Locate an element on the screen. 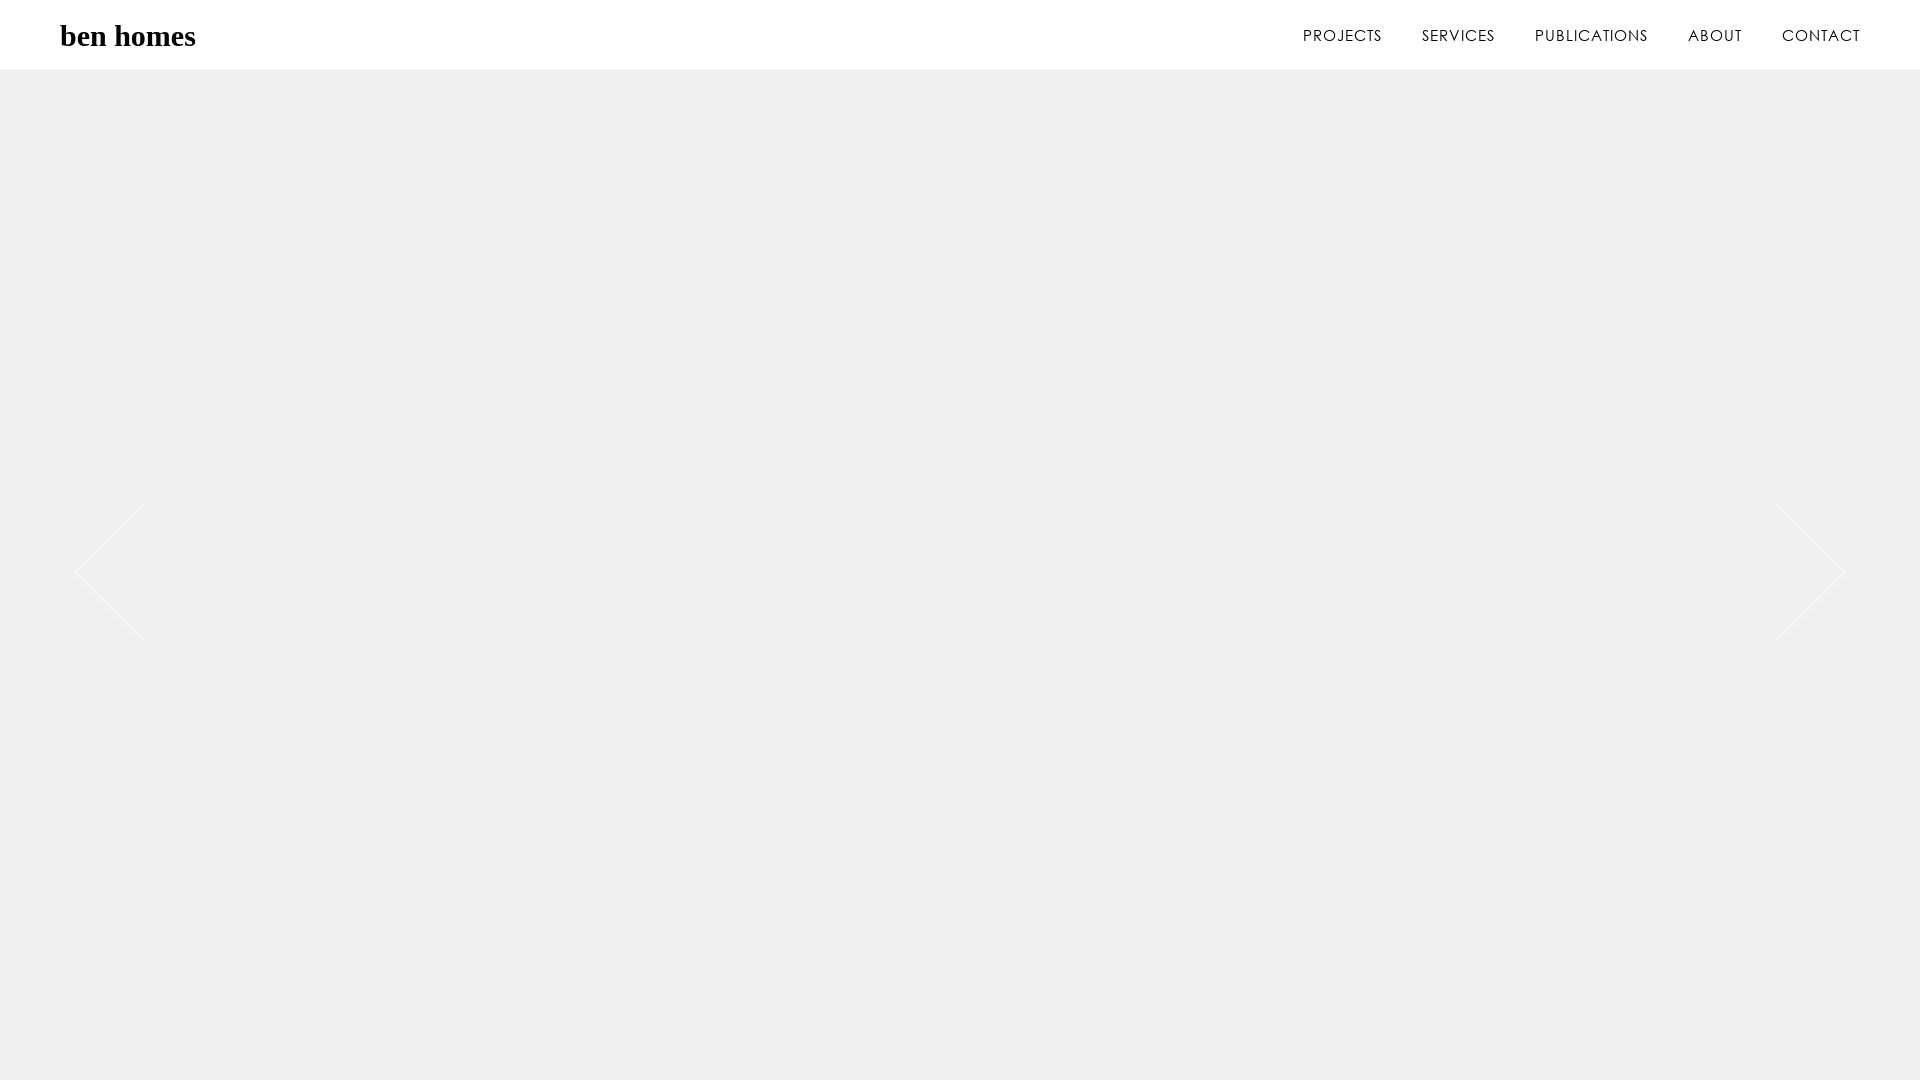  PUBLICATIONS is located at coordinates (1592, 35).